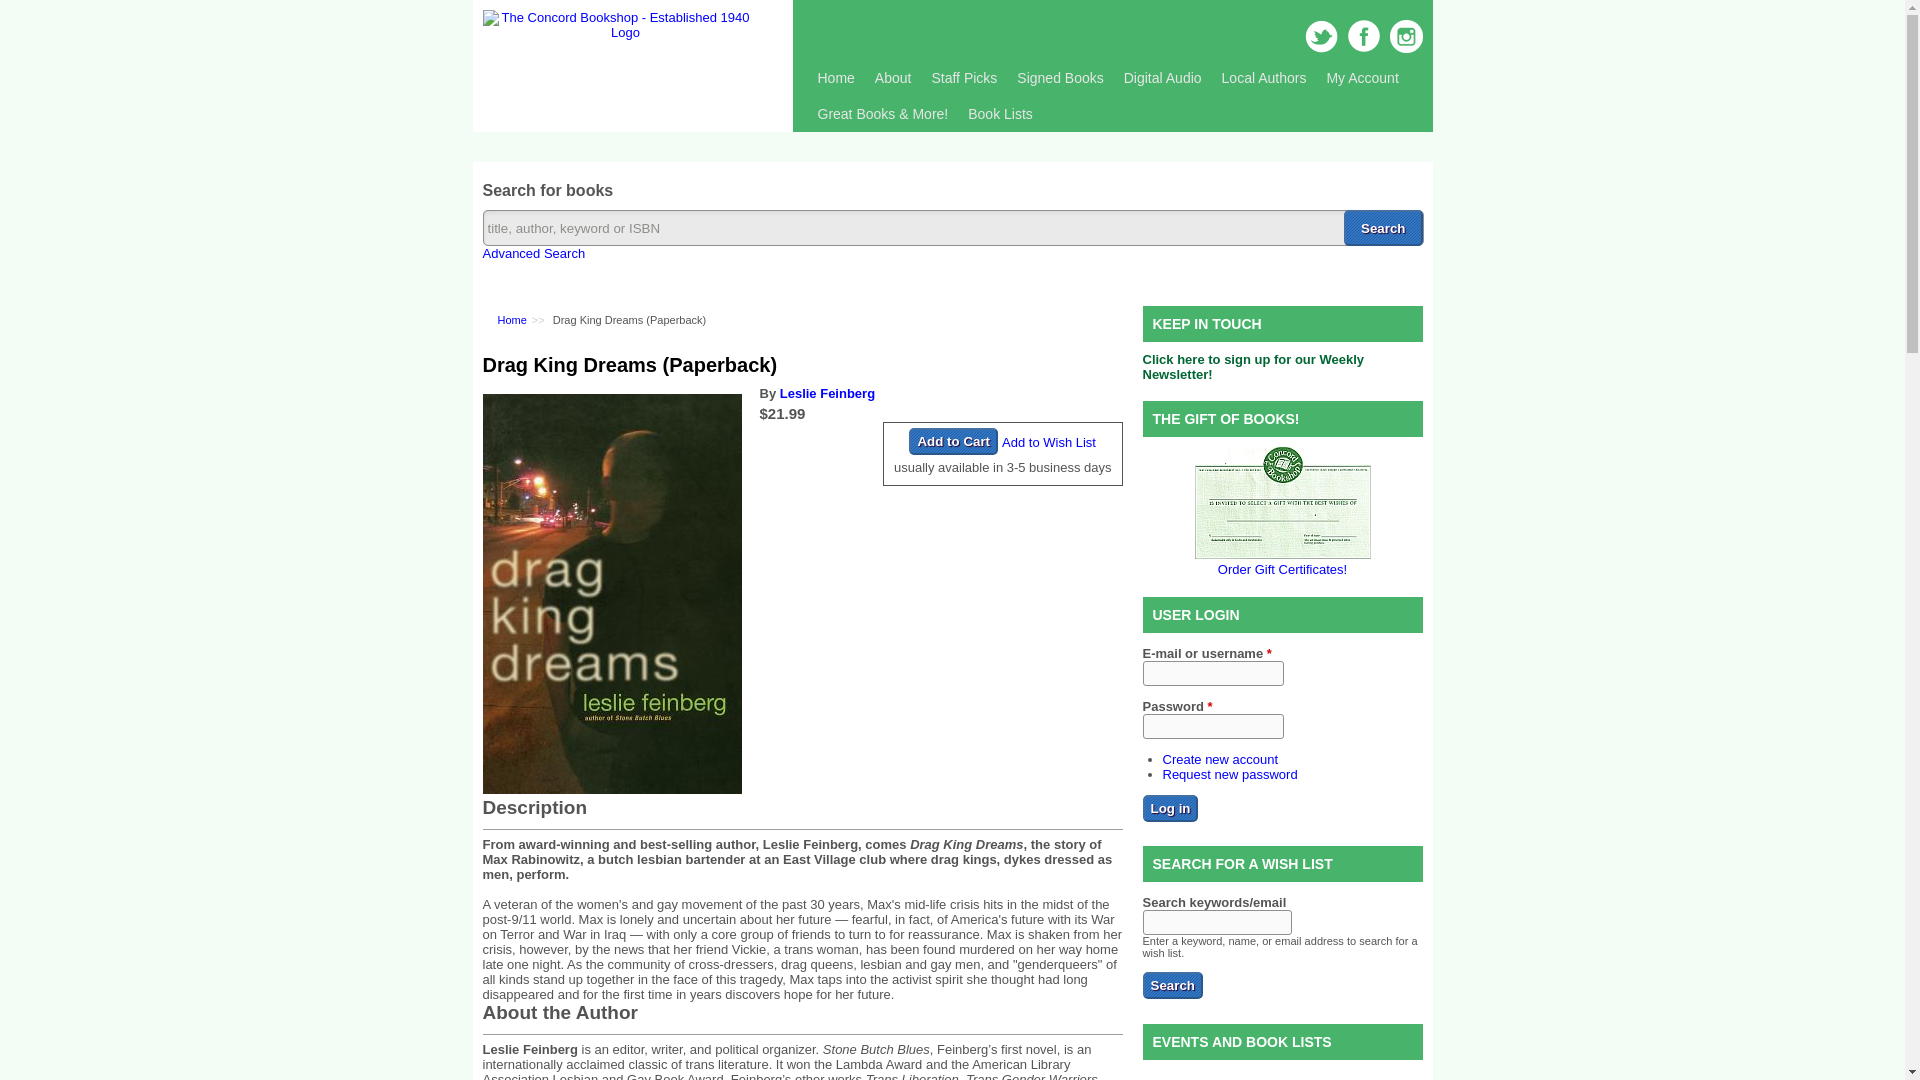  I want to click on Add to Cart, so click(953, 440).